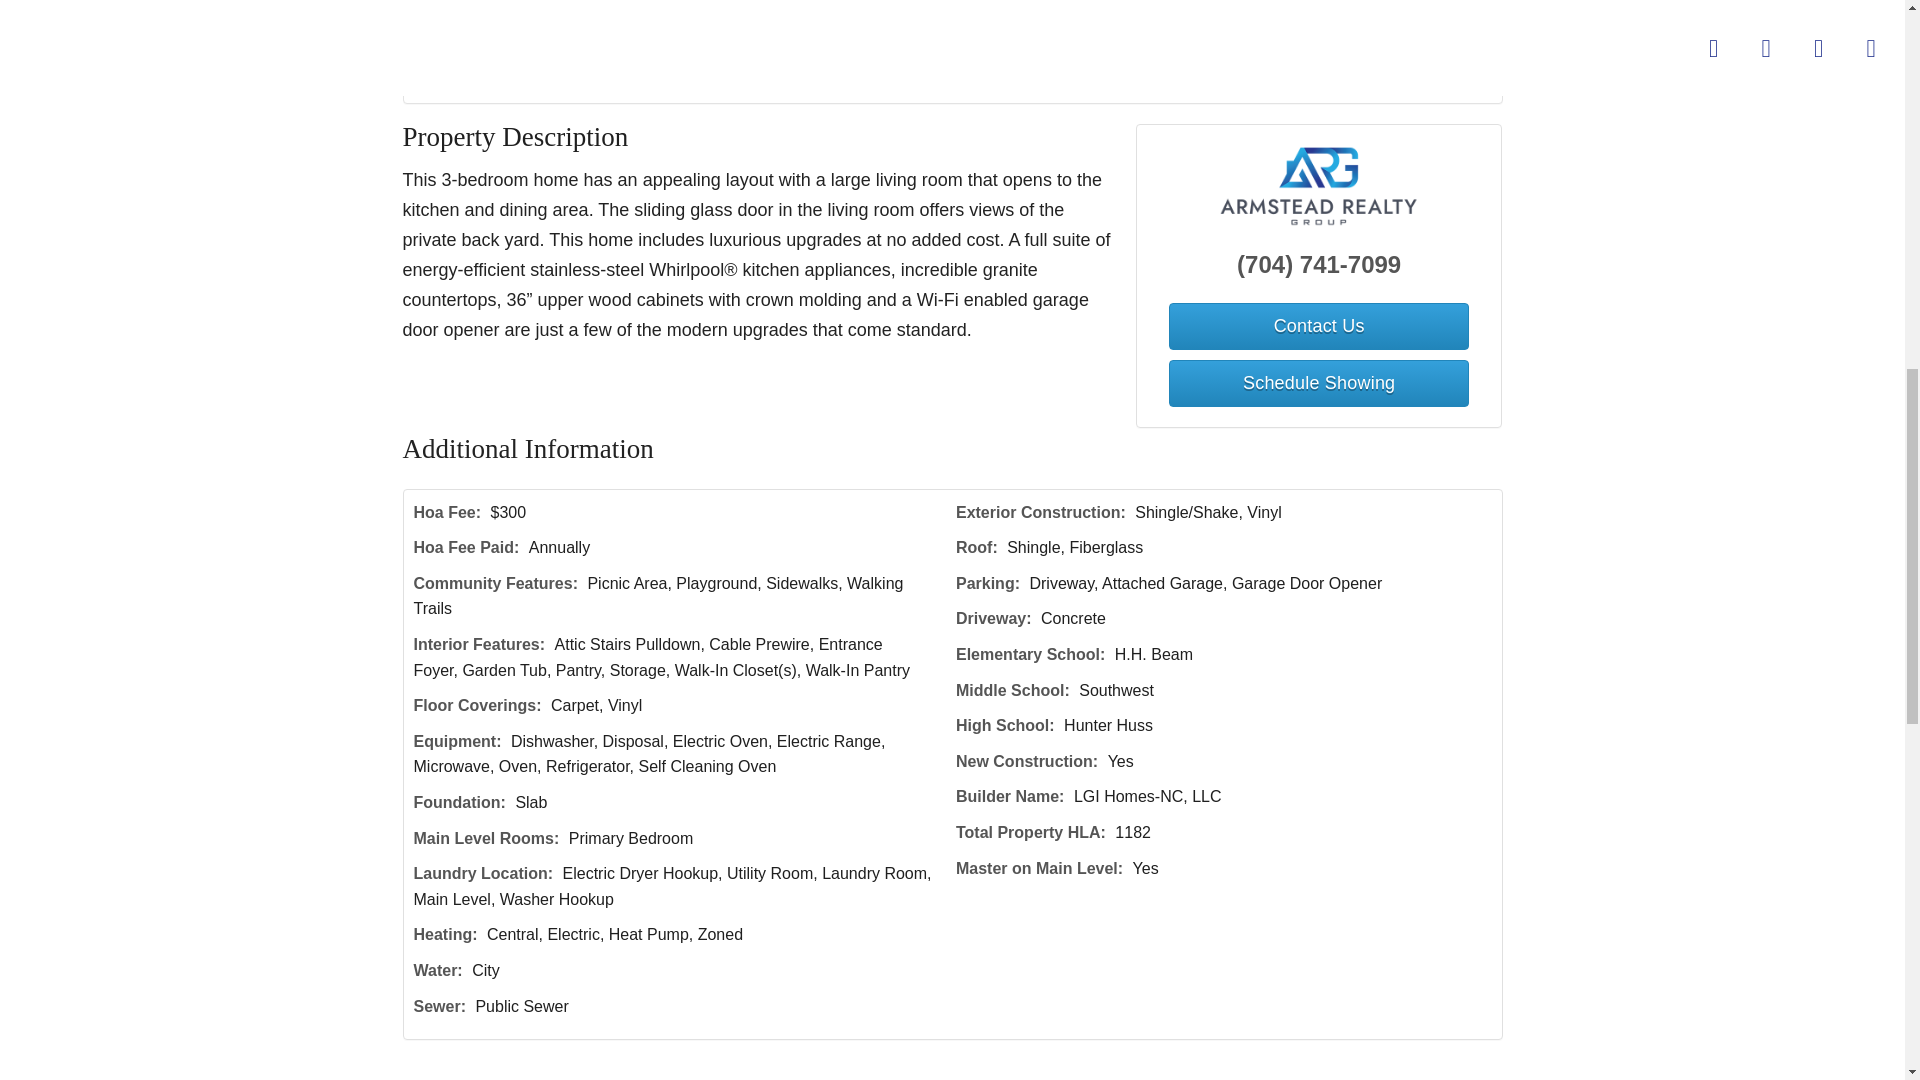 The width and height of the screenshot is (1920, 1080). I want to click on Share, so click(796, 80).